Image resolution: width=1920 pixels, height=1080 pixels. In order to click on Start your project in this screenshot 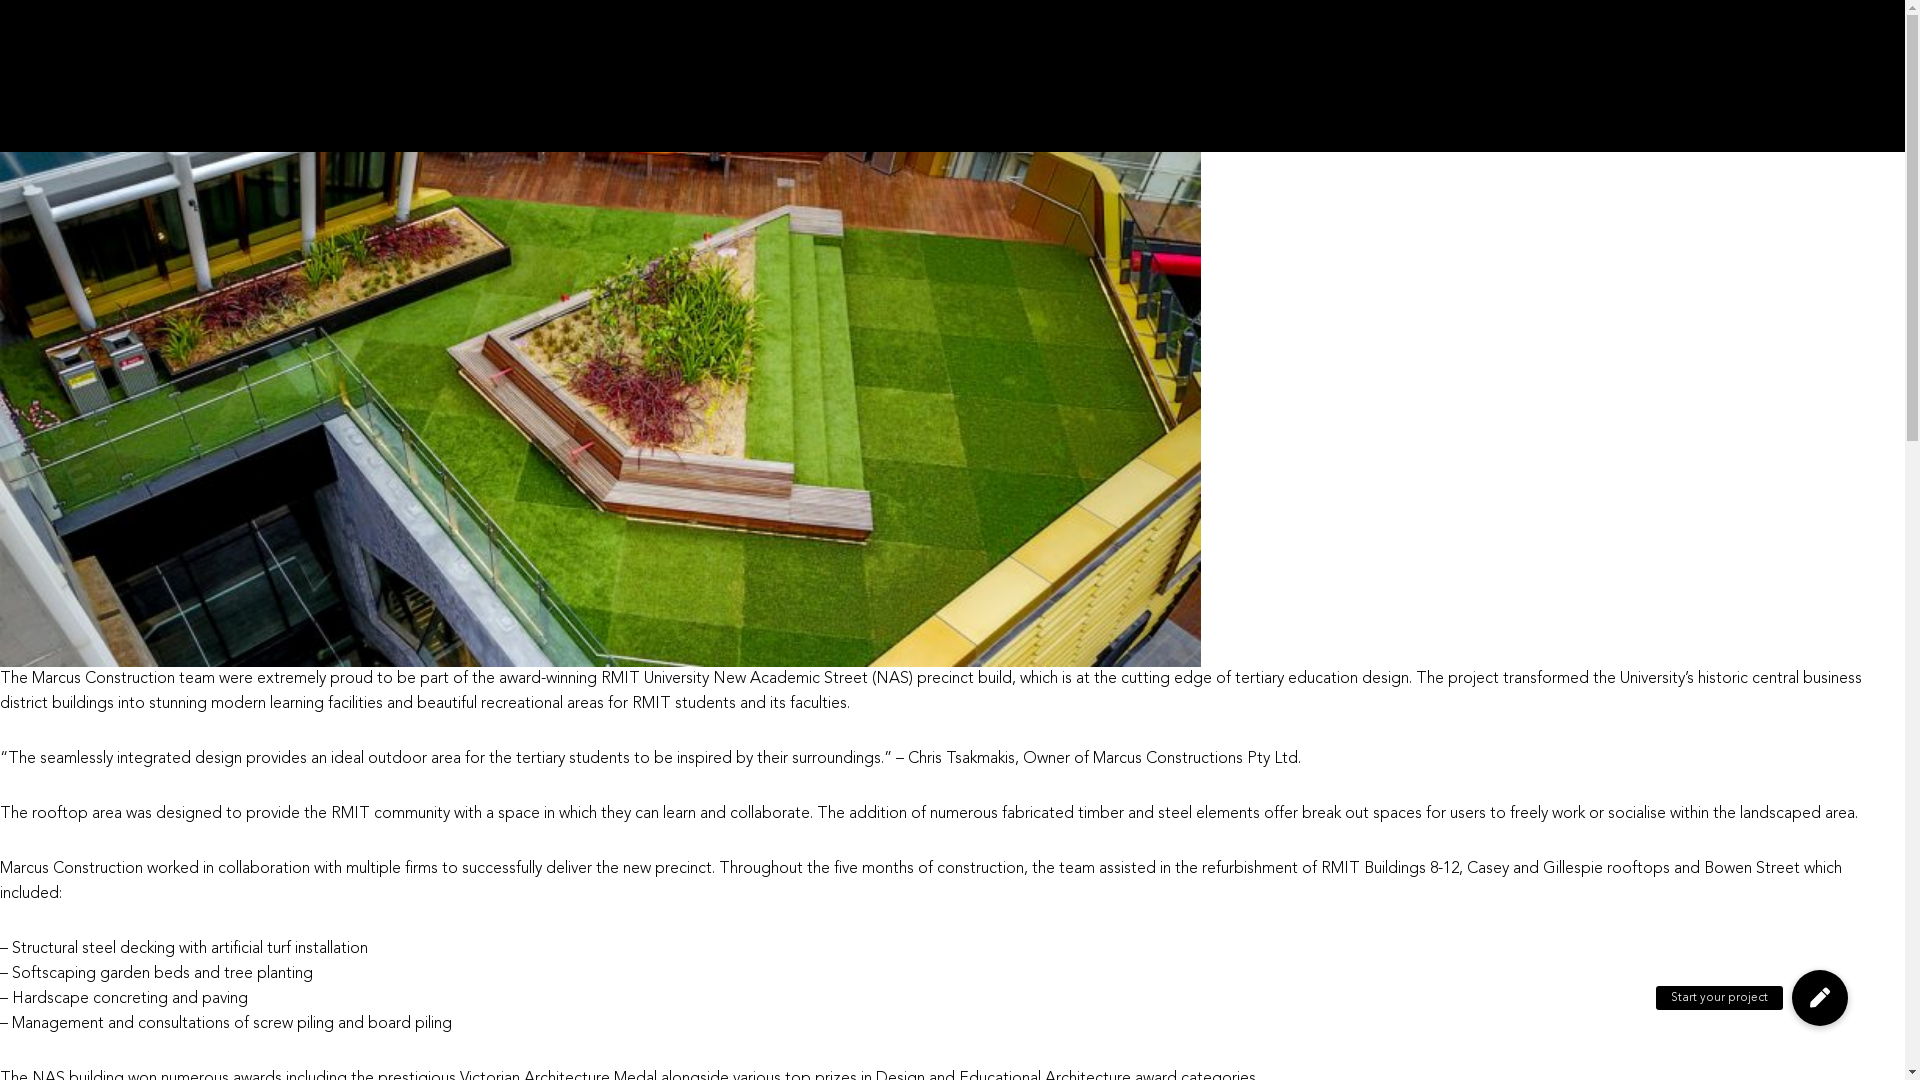, I will do `click(1820, 998)`.